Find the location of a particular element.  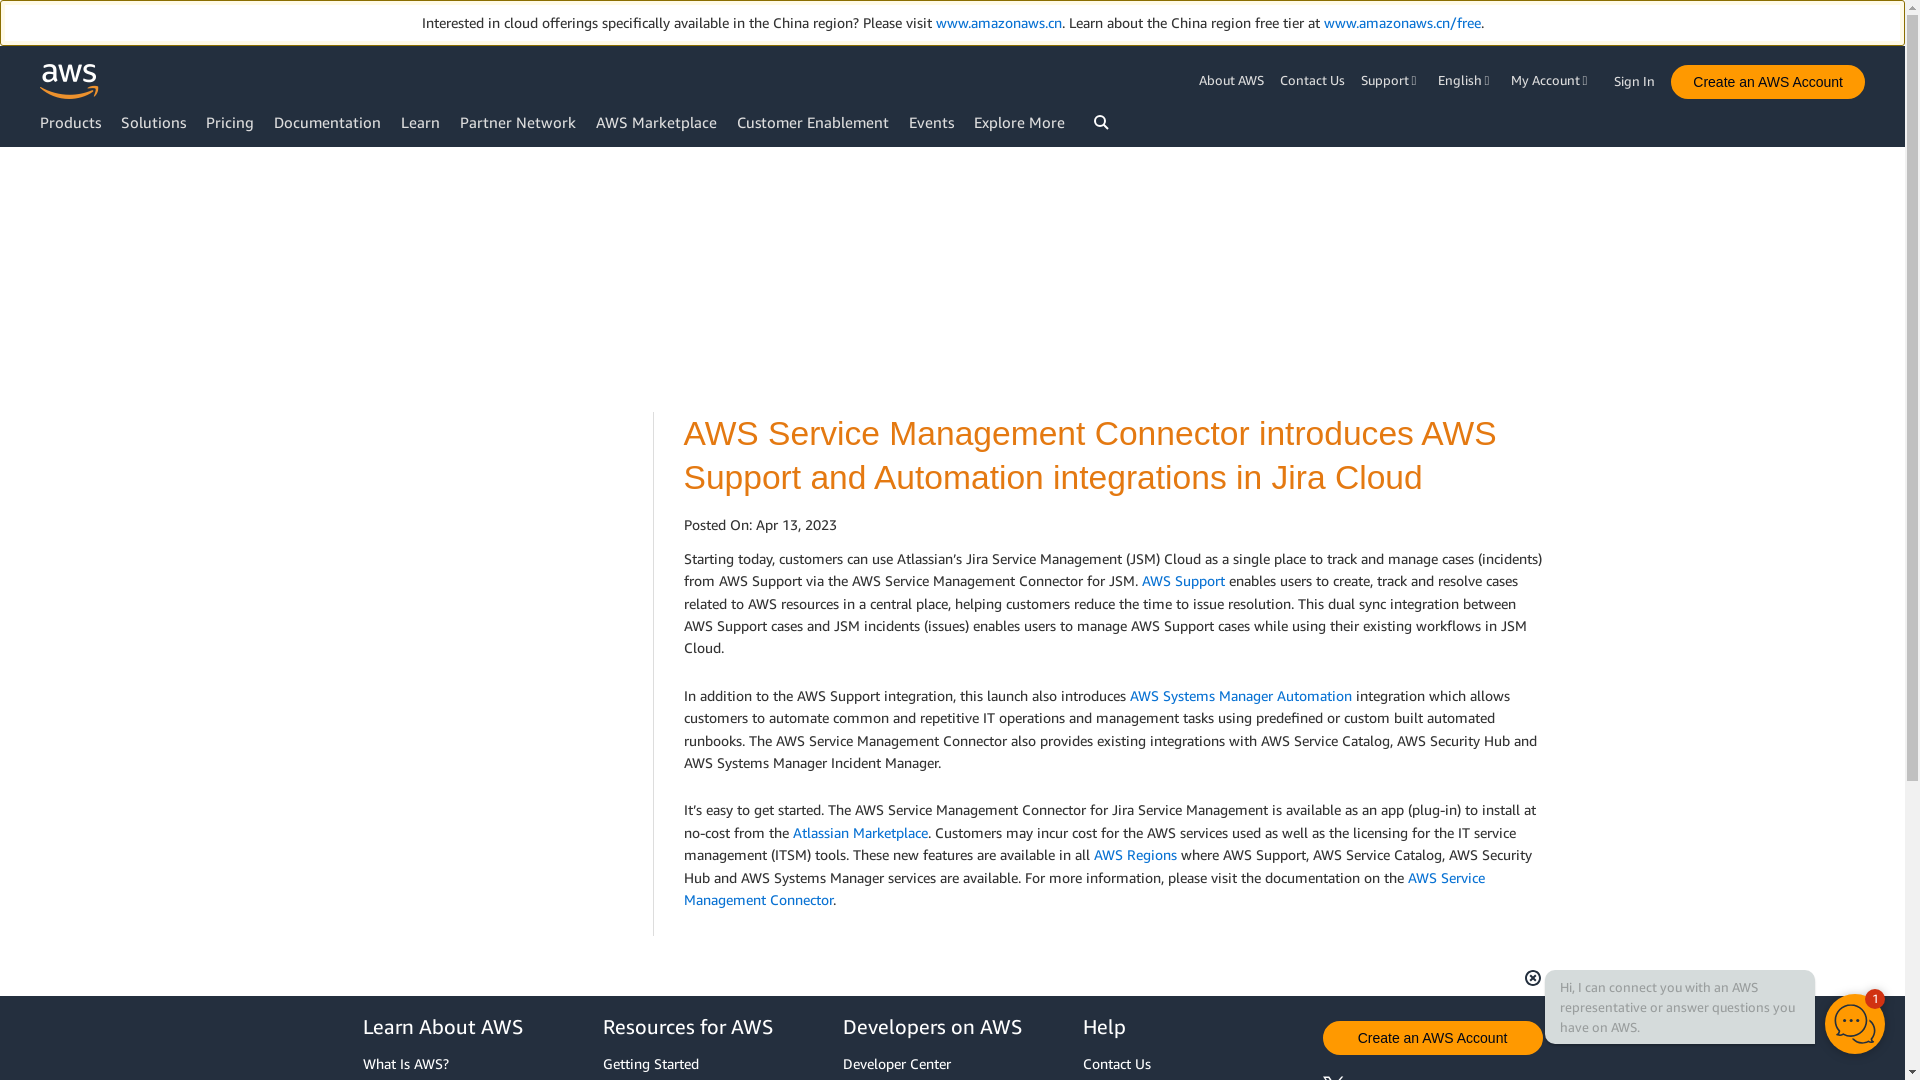

Explore More is located at coordinates (1019, 122).